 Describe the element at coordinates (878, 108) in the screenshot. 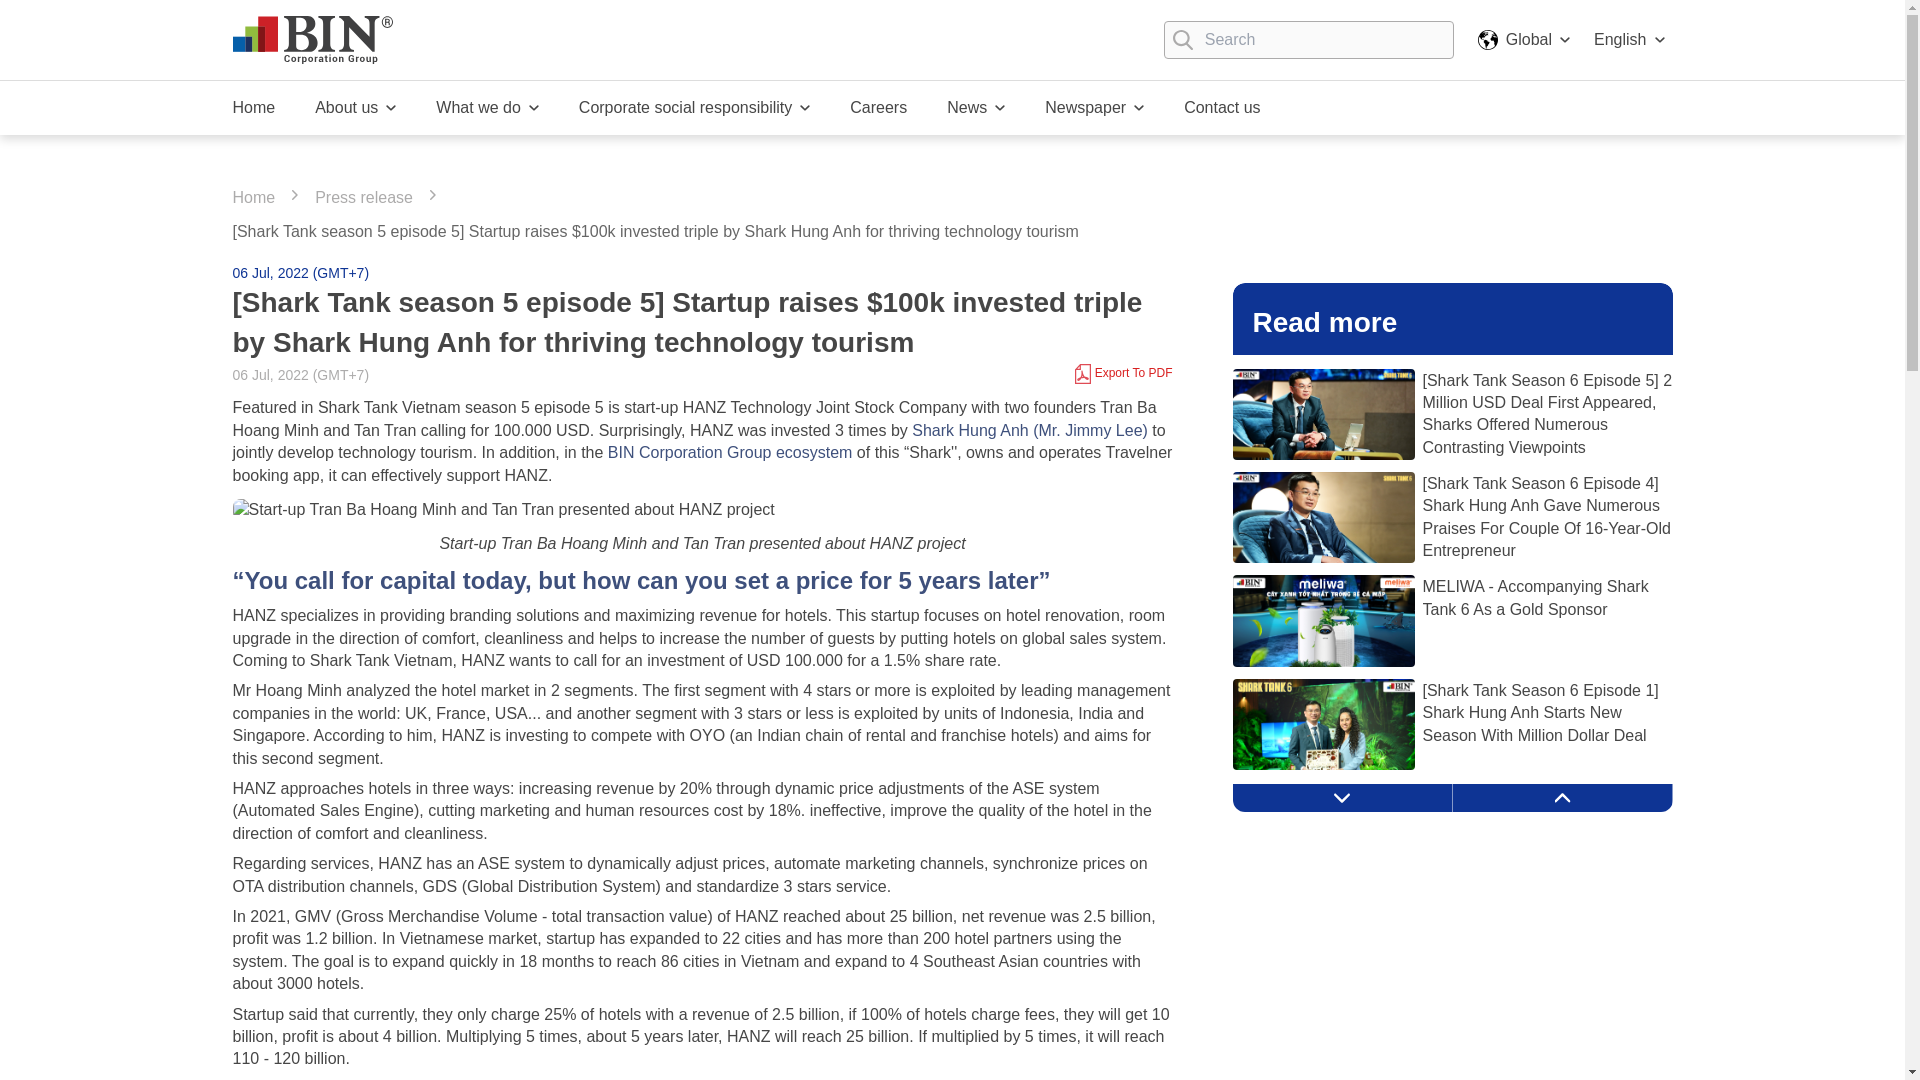

I see `Careers` at that location.